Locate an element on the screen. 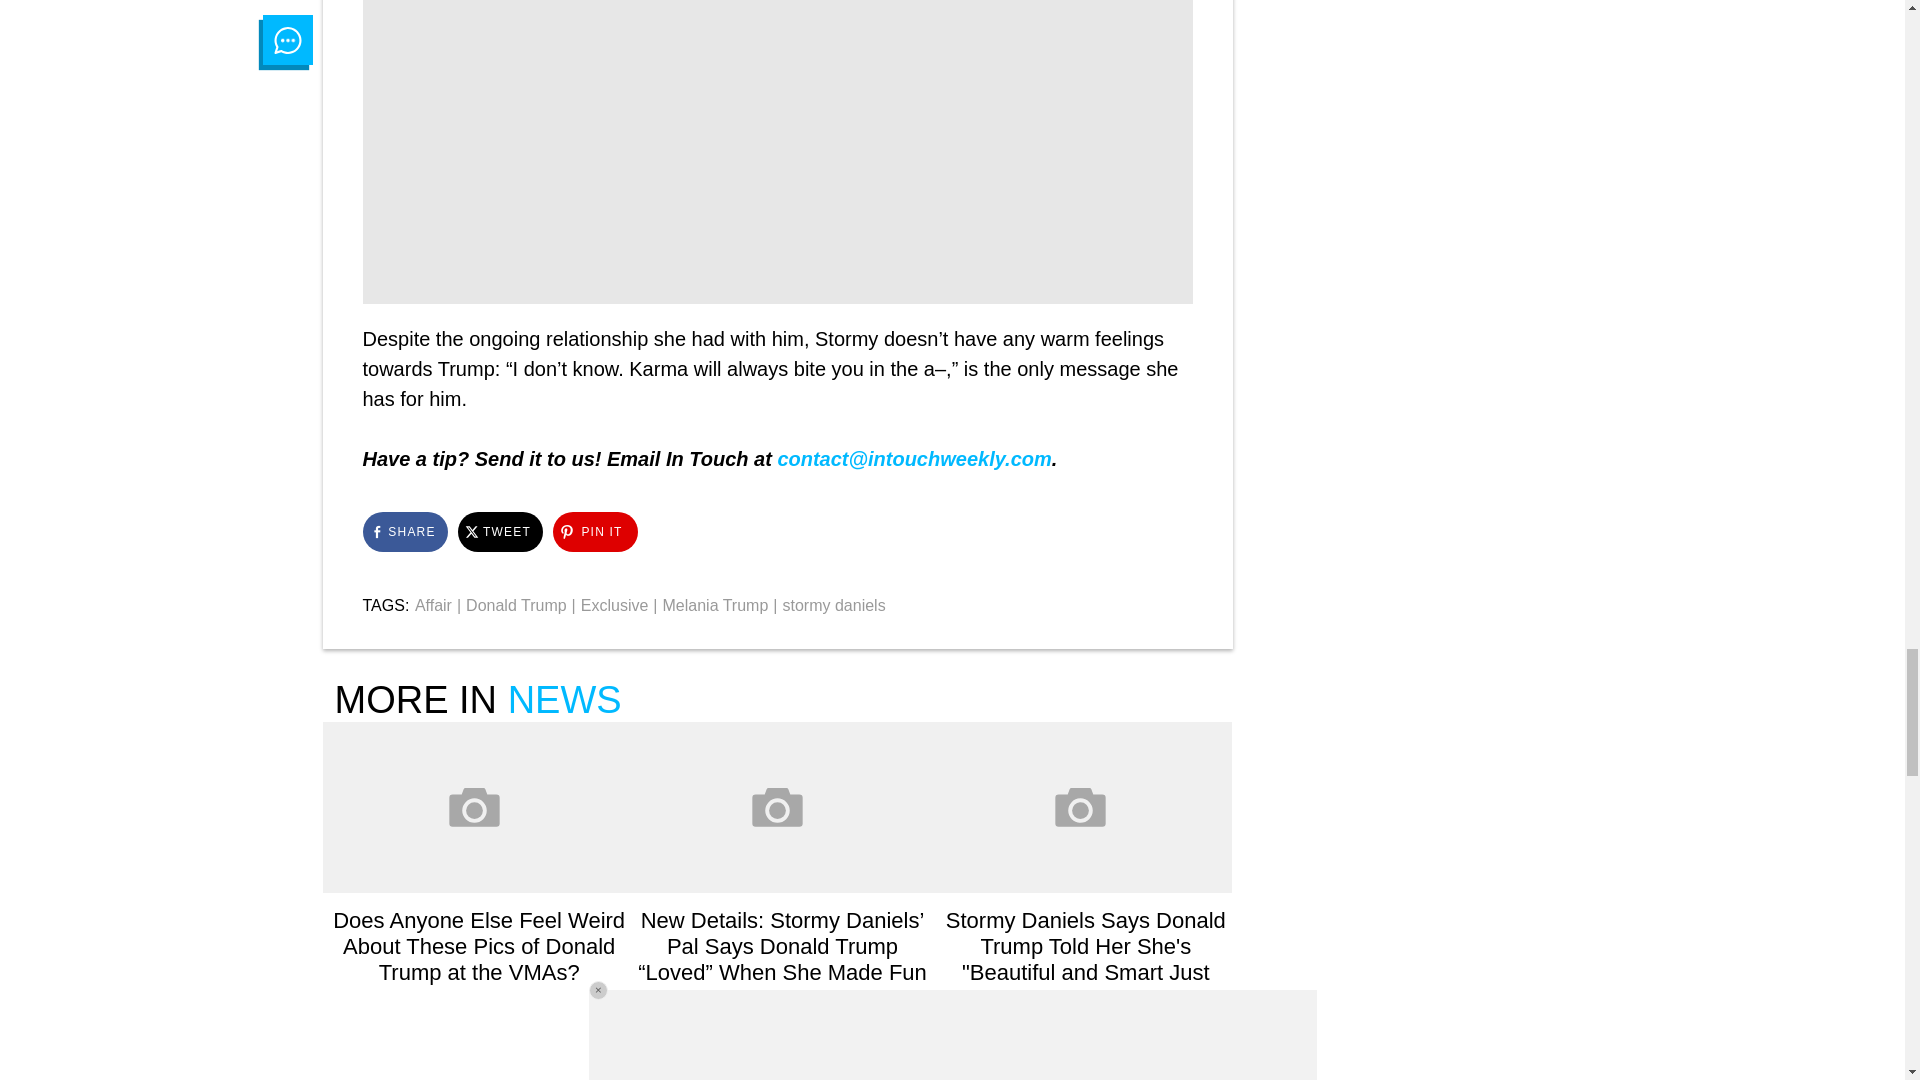 Image resolution: width=1920 pixels, height=1080 pixels. Click to share on Twitter is located at coordinates (500, 531).